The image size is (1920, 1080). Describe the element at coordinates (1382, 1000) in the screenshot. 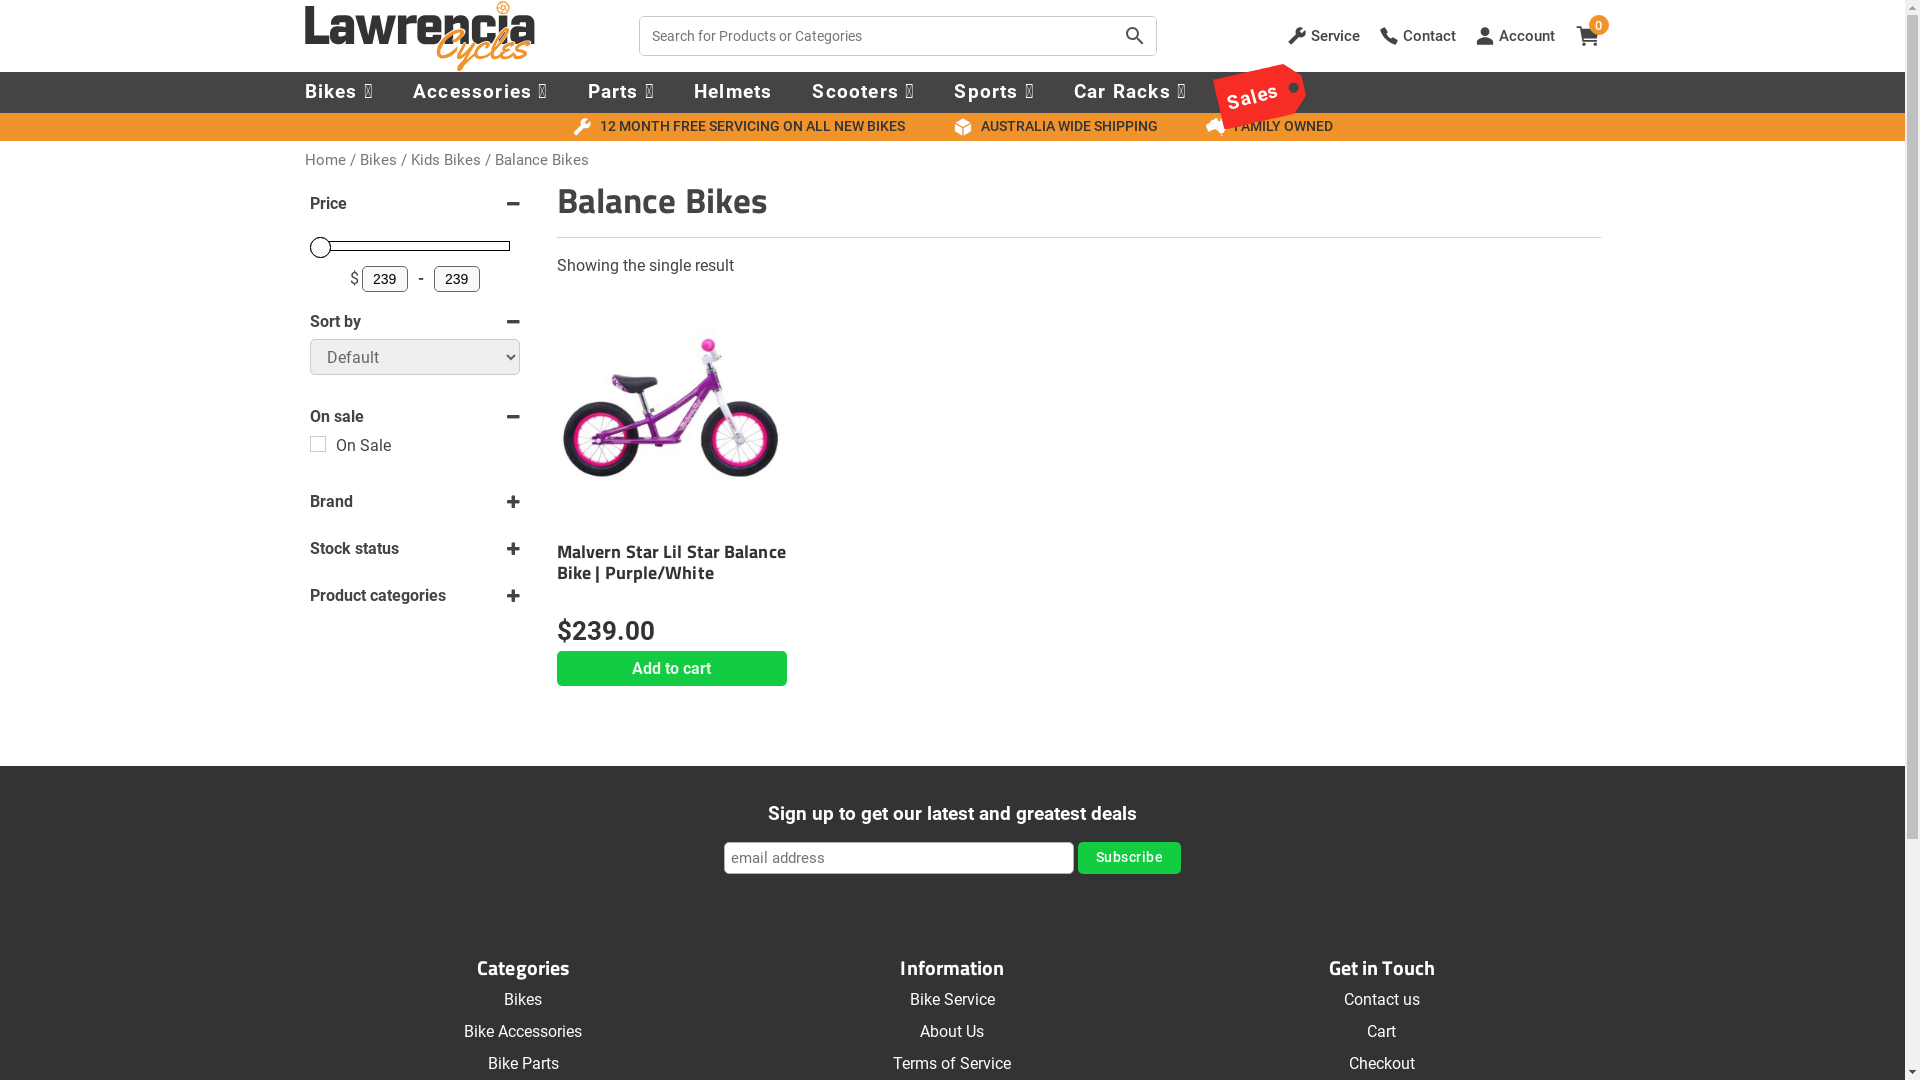

I see `Contact us` at that location.